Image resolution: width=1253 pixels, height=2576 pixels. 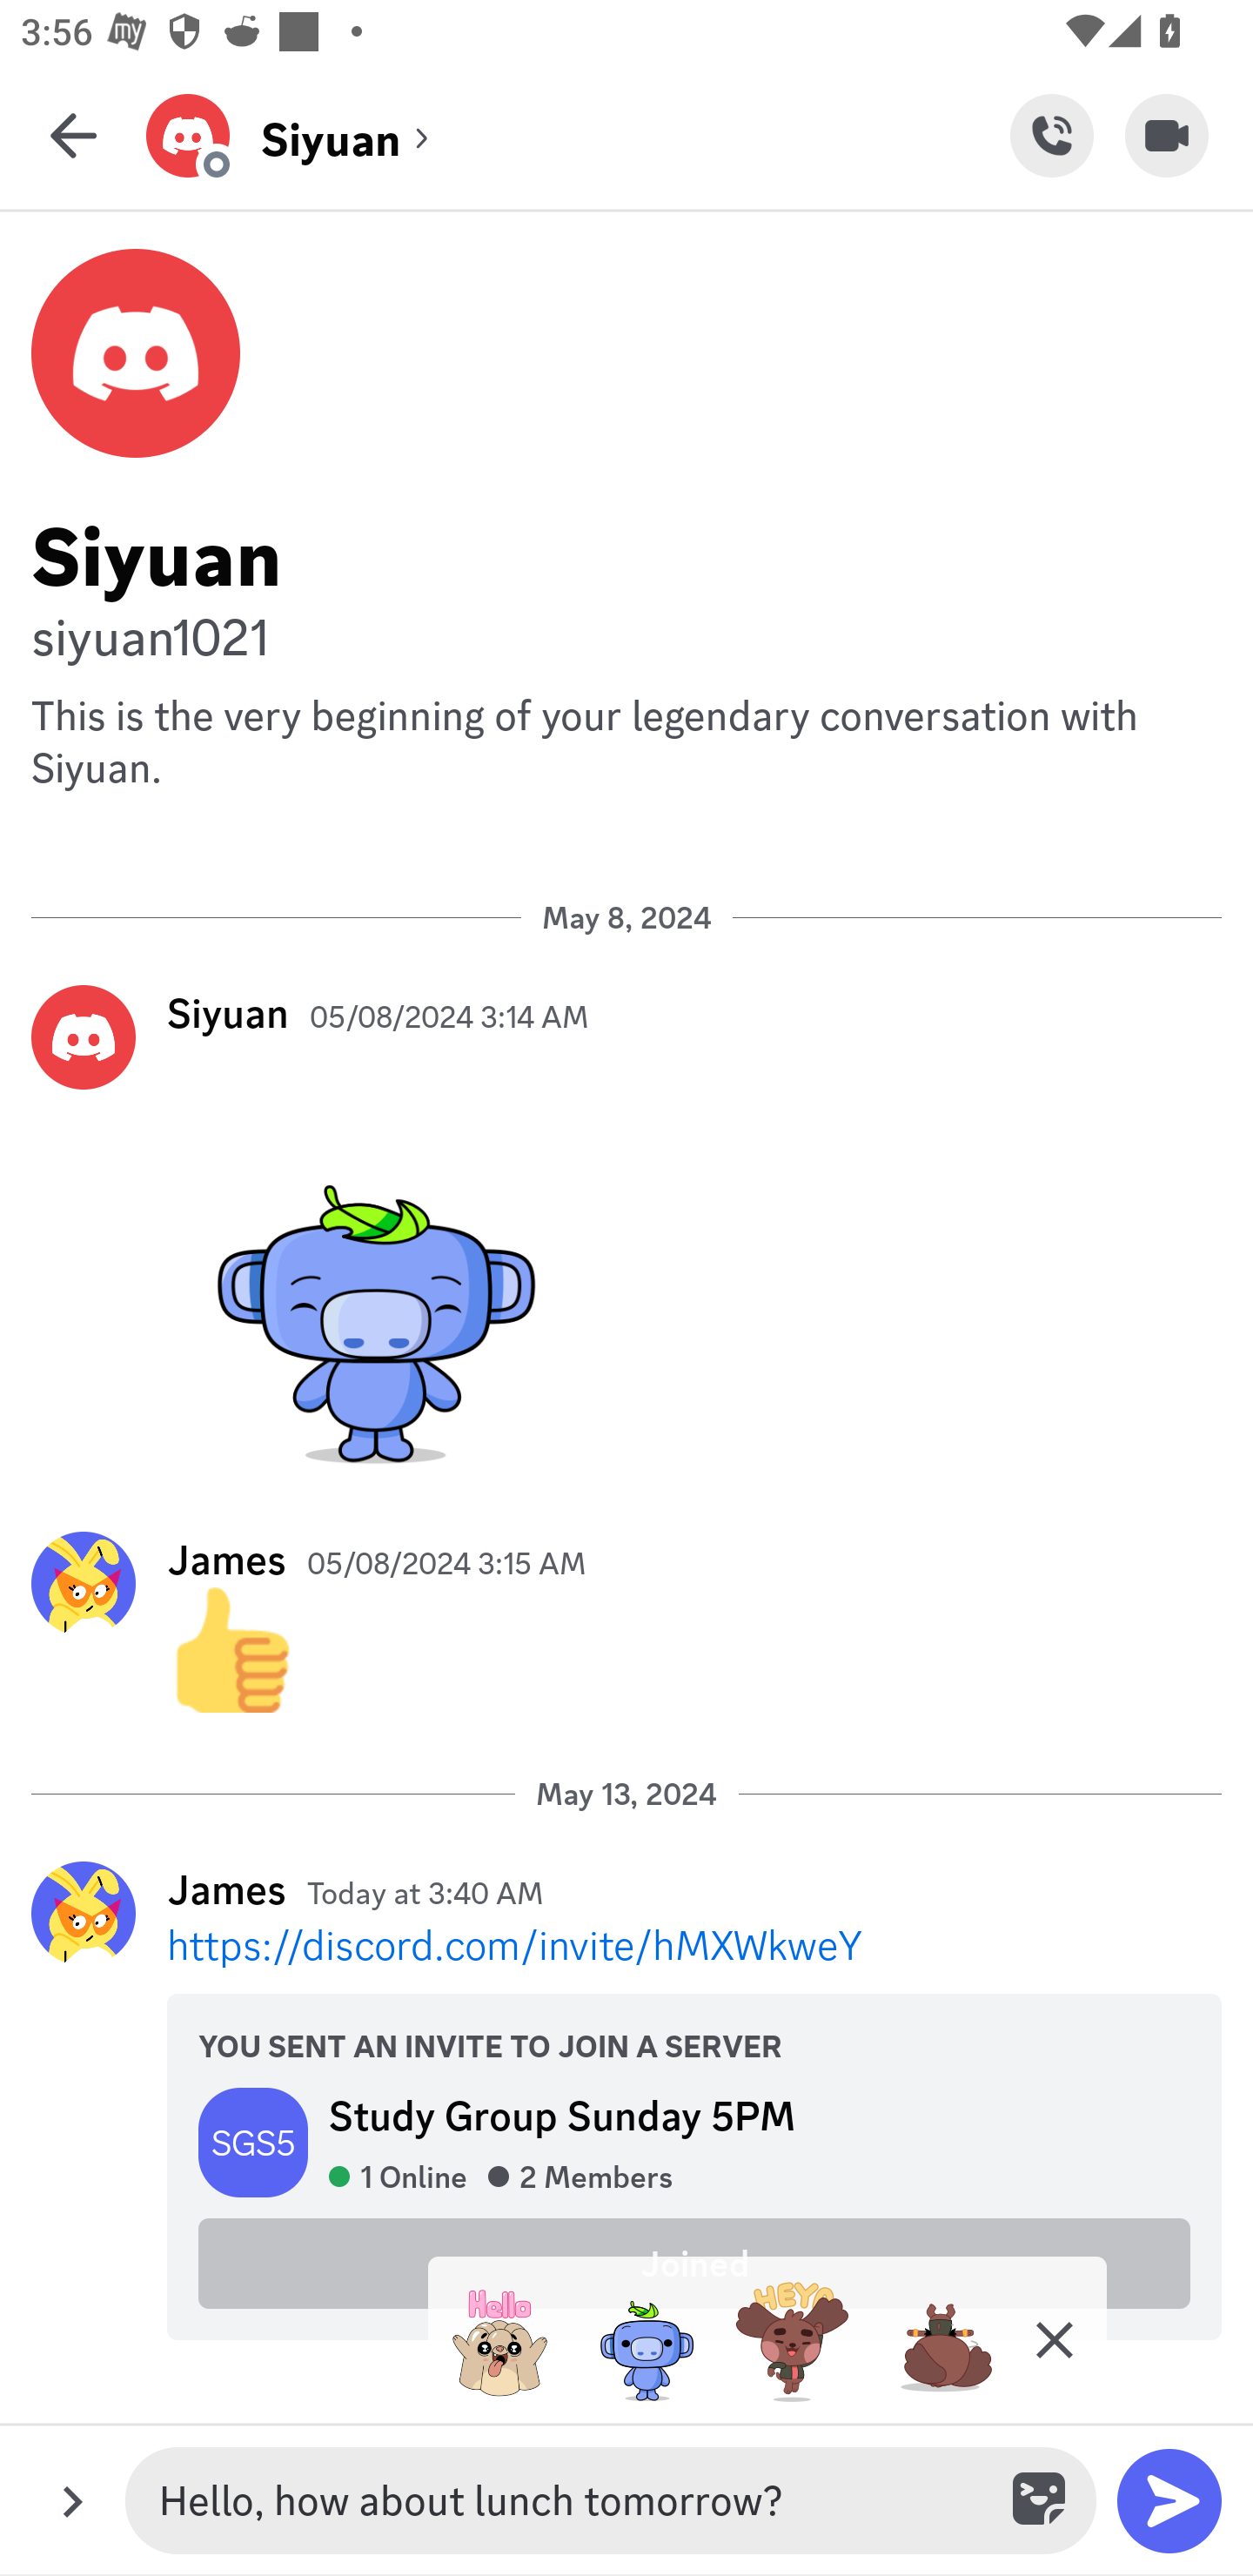 I want to click on Toggle emoji keyboard, so click(x=1042, y=2501).